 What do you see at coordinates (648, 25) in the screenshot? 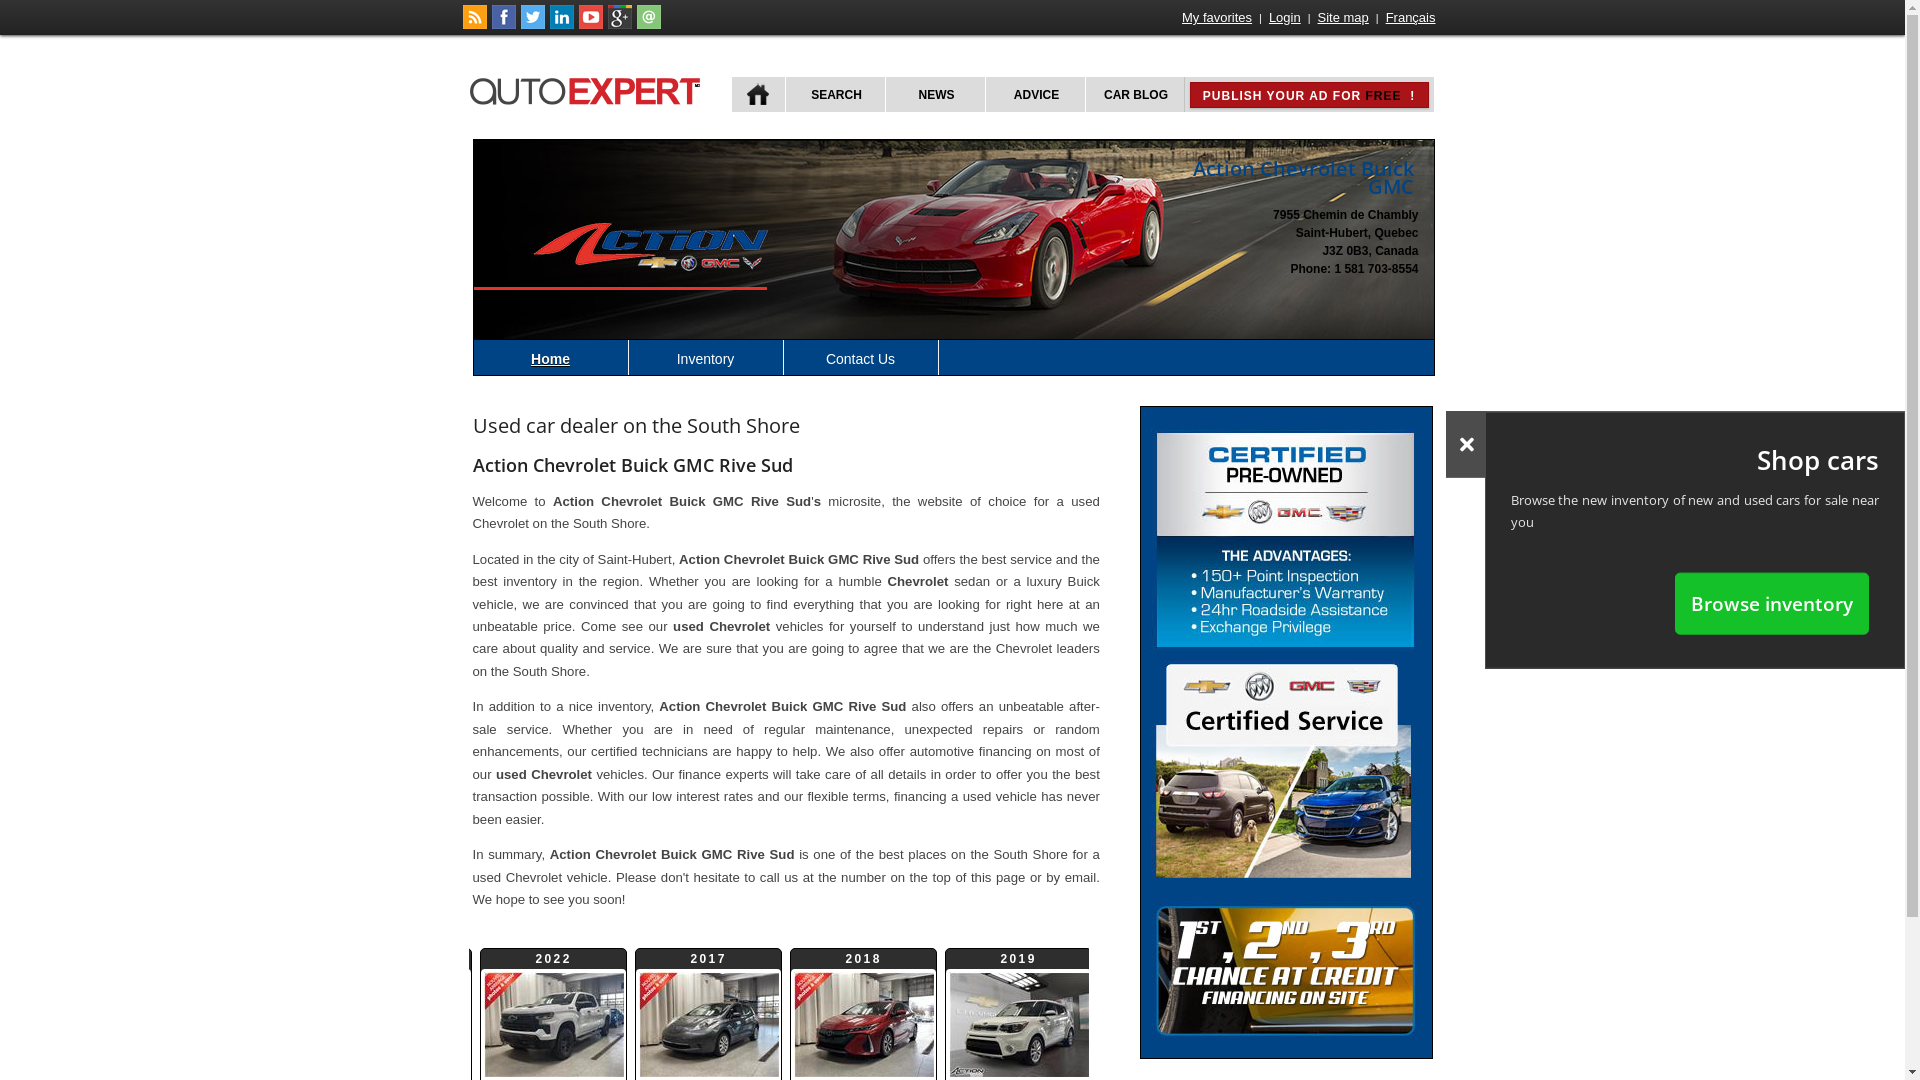
I see `Contact autoExpert.ca` at bounding box center [648, 25].